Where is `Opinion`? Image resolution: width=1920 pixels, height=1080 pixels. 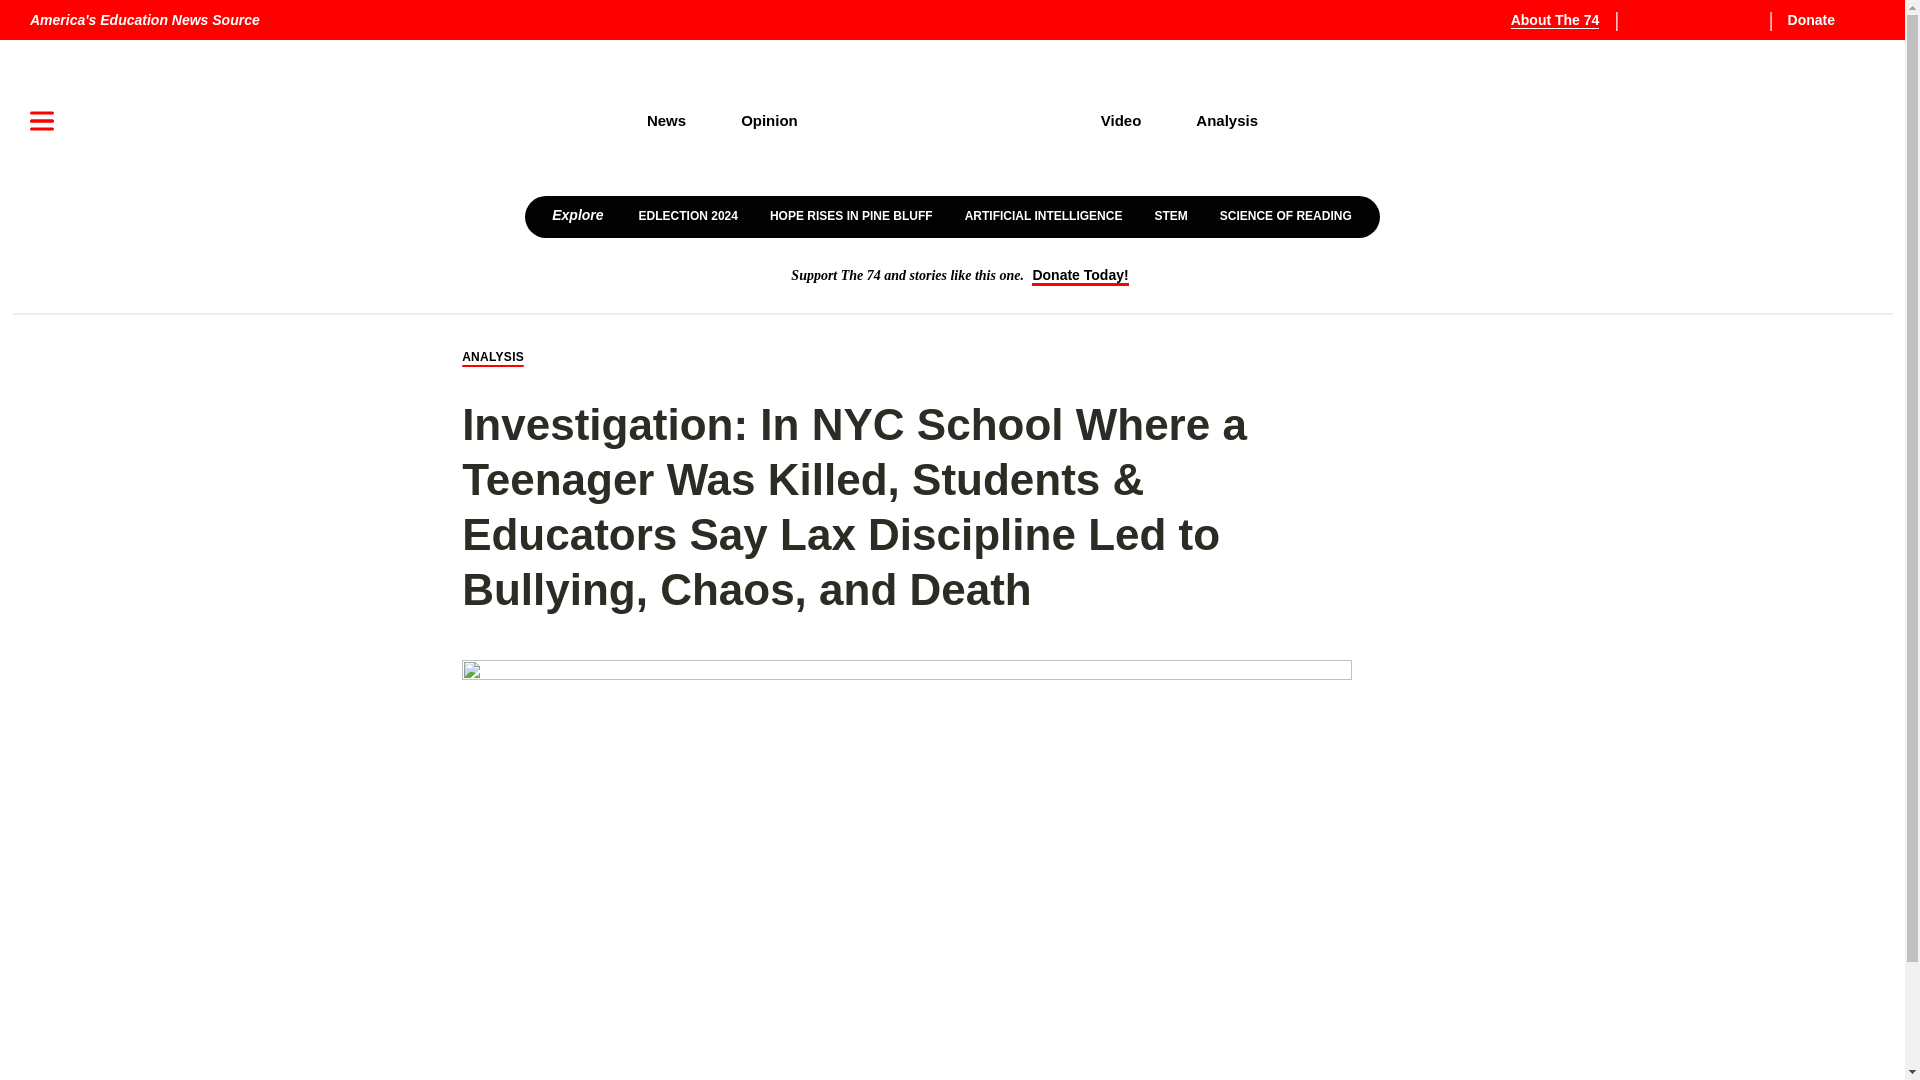 Opinion is located at coordinates (770, 120).